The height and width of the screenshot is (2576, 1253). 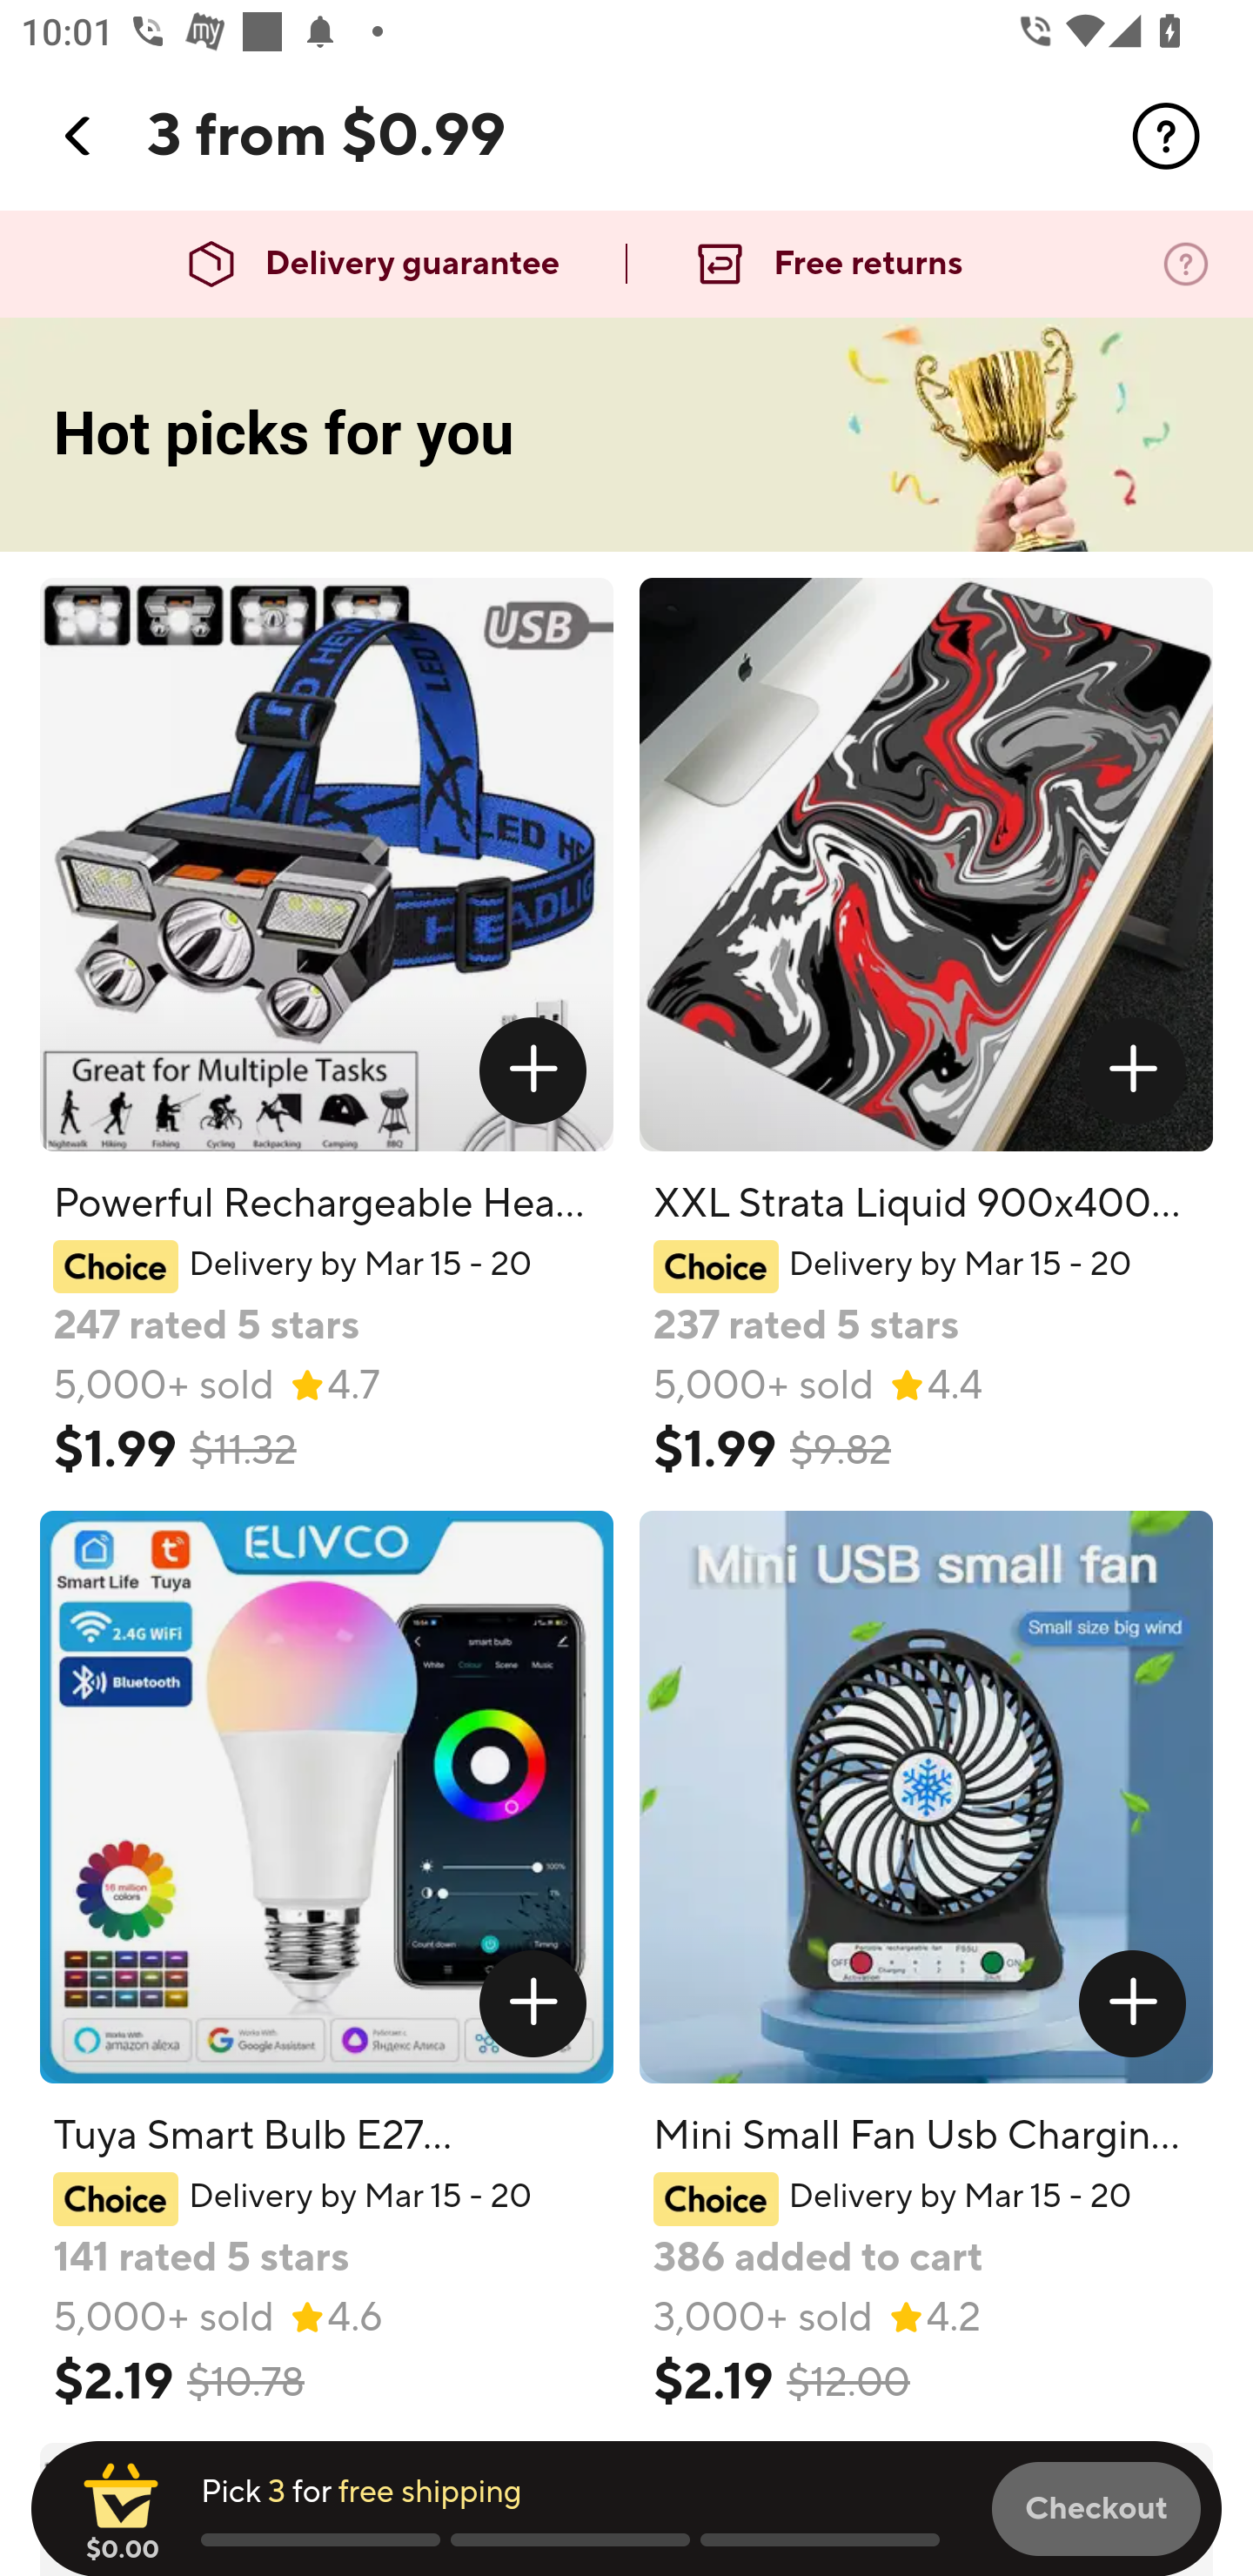 What do you see at coordinates (533, 1070) in the screenshot?
I see `` at bounding box center [533, 1070].